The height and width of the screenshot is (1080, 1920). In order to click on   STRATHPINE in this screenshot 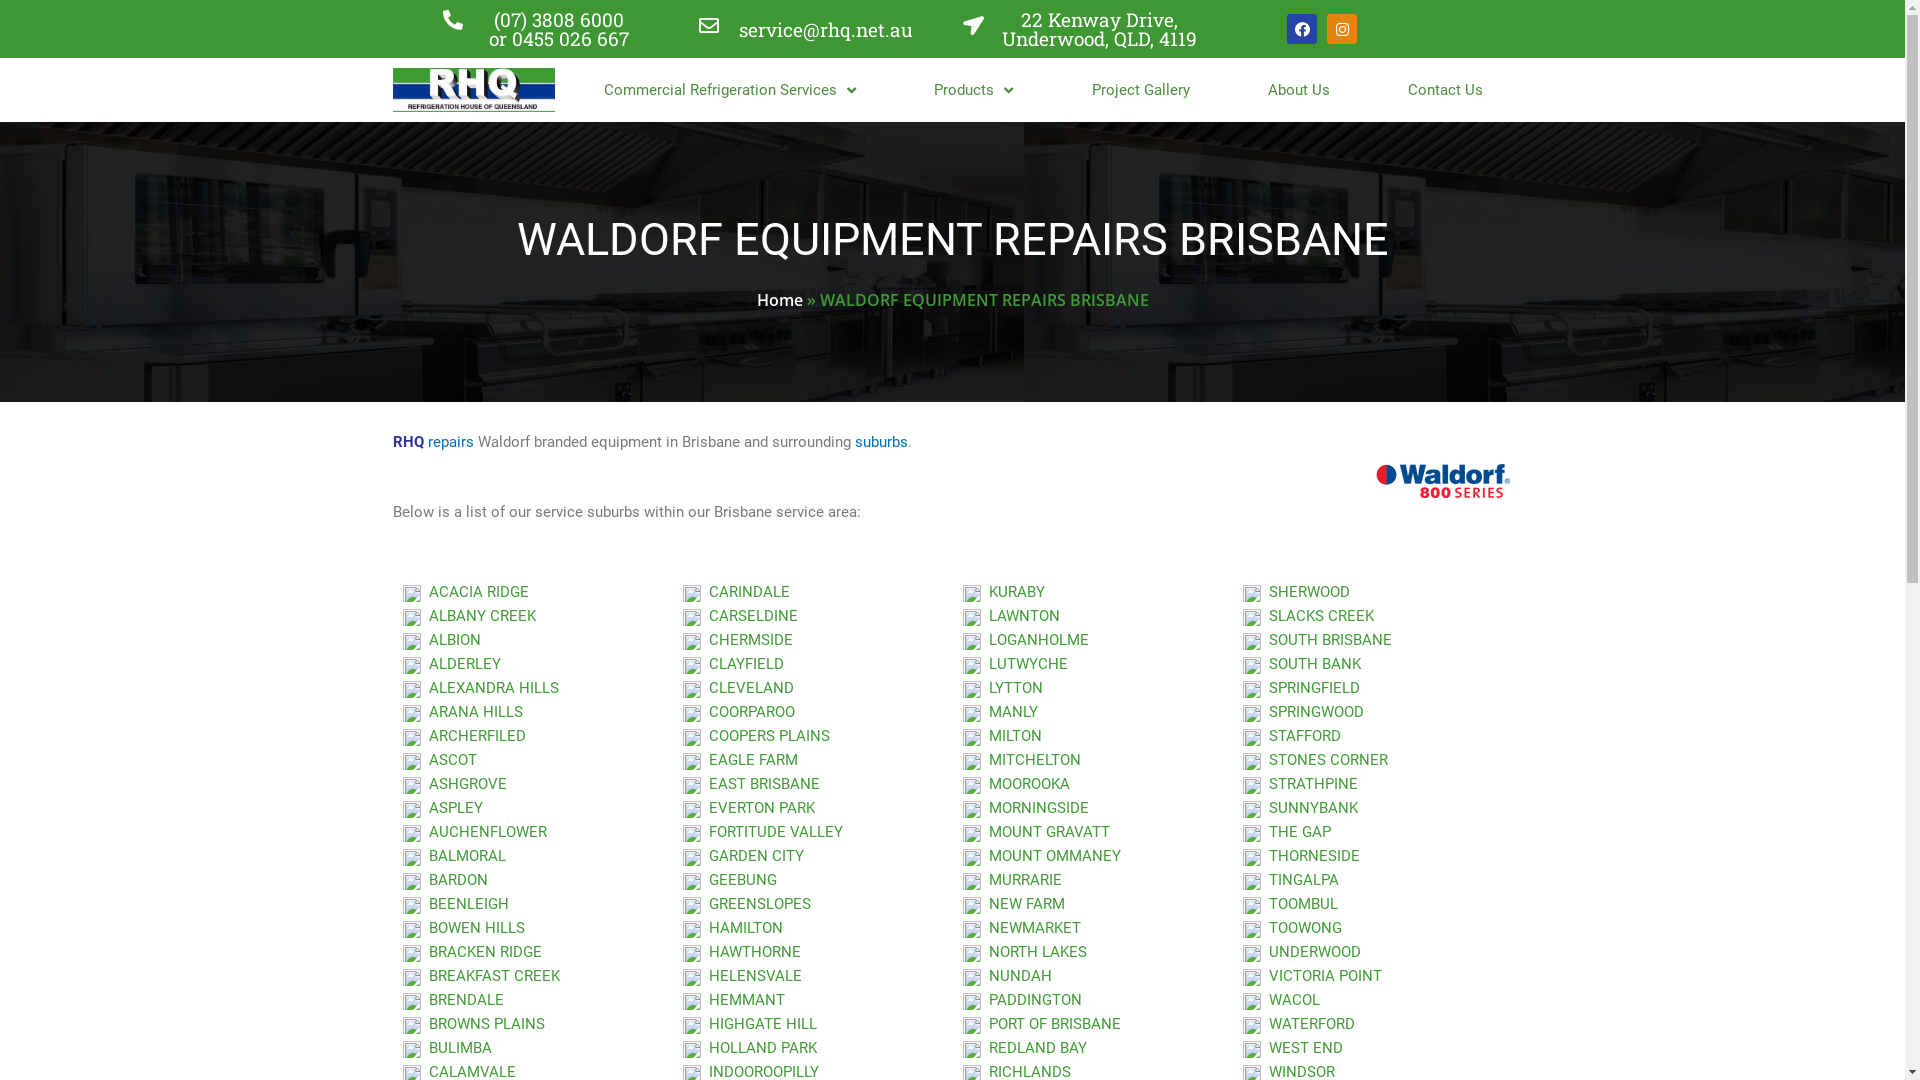, I will do `click(1300, 784)`.